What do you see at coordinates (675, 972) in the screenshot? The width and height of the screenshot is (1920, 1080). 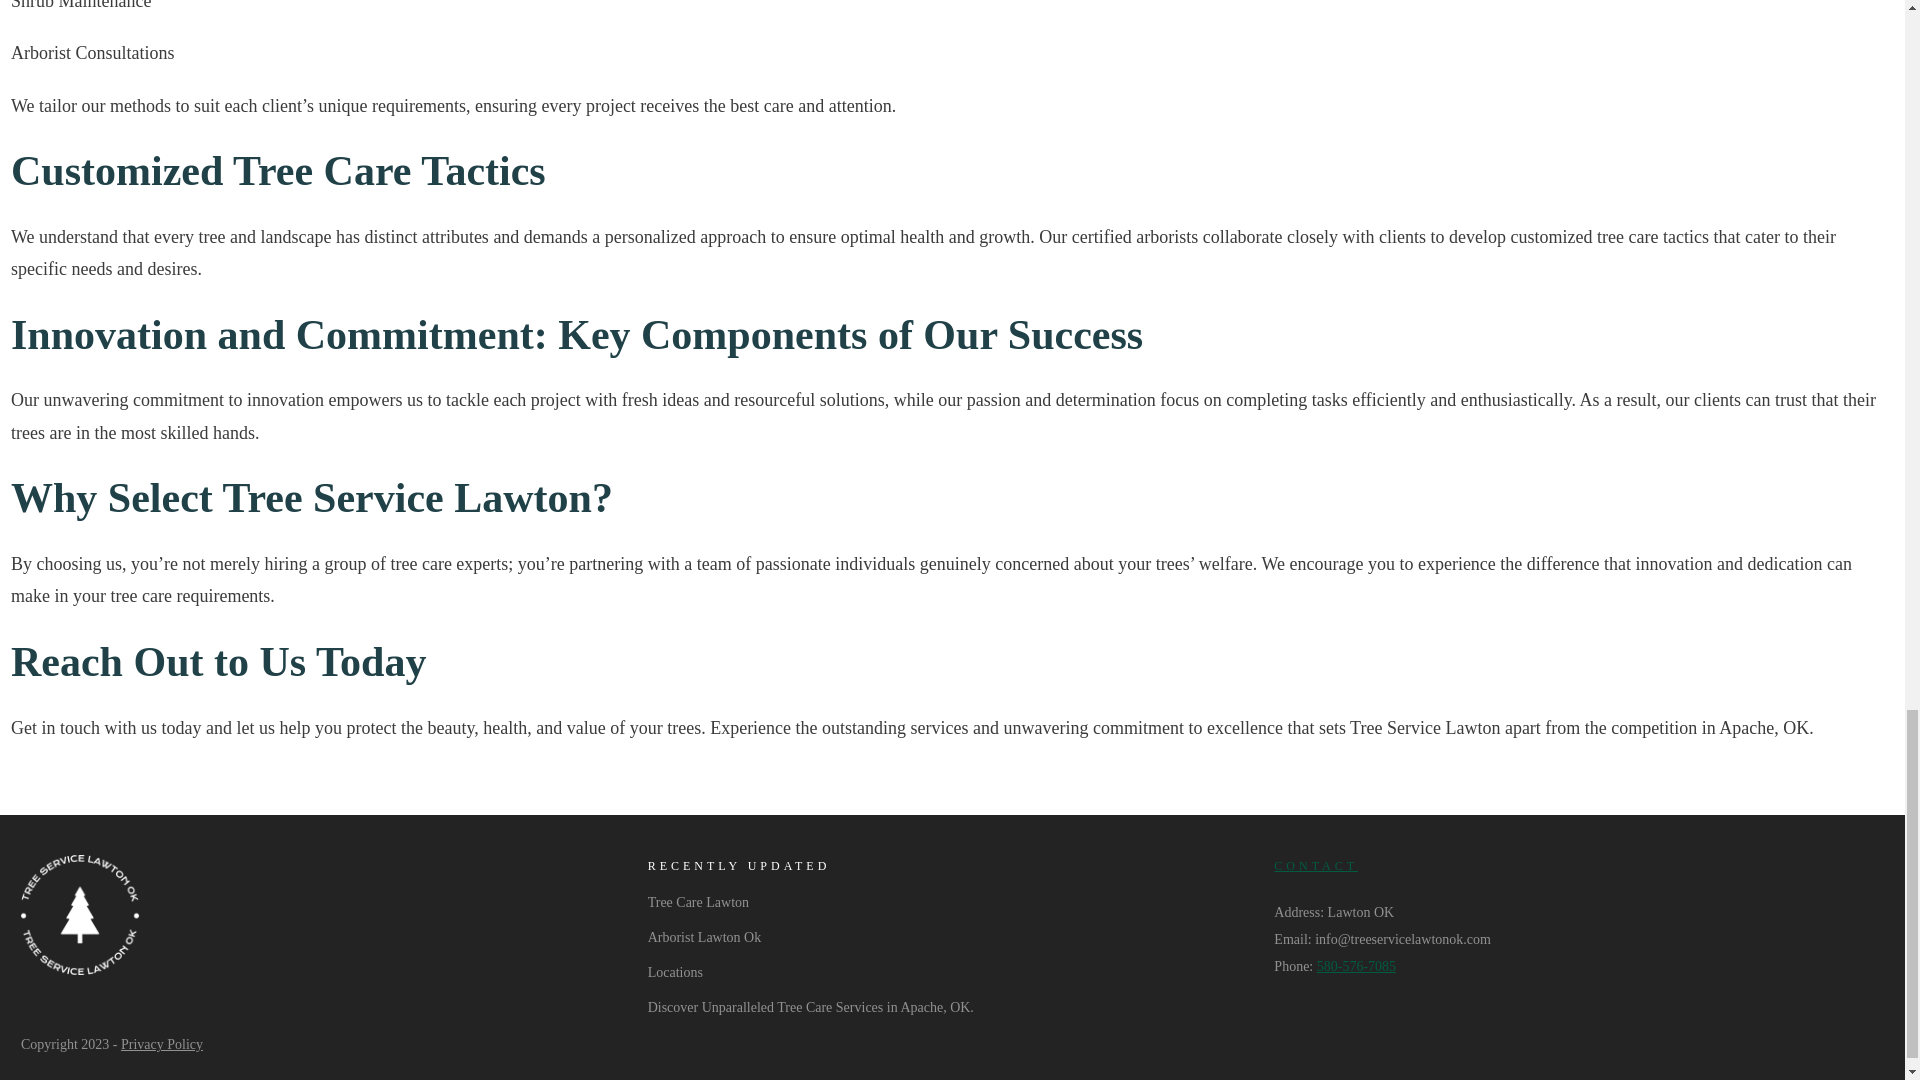 I see `Locations` at bounding box center [675, 972].